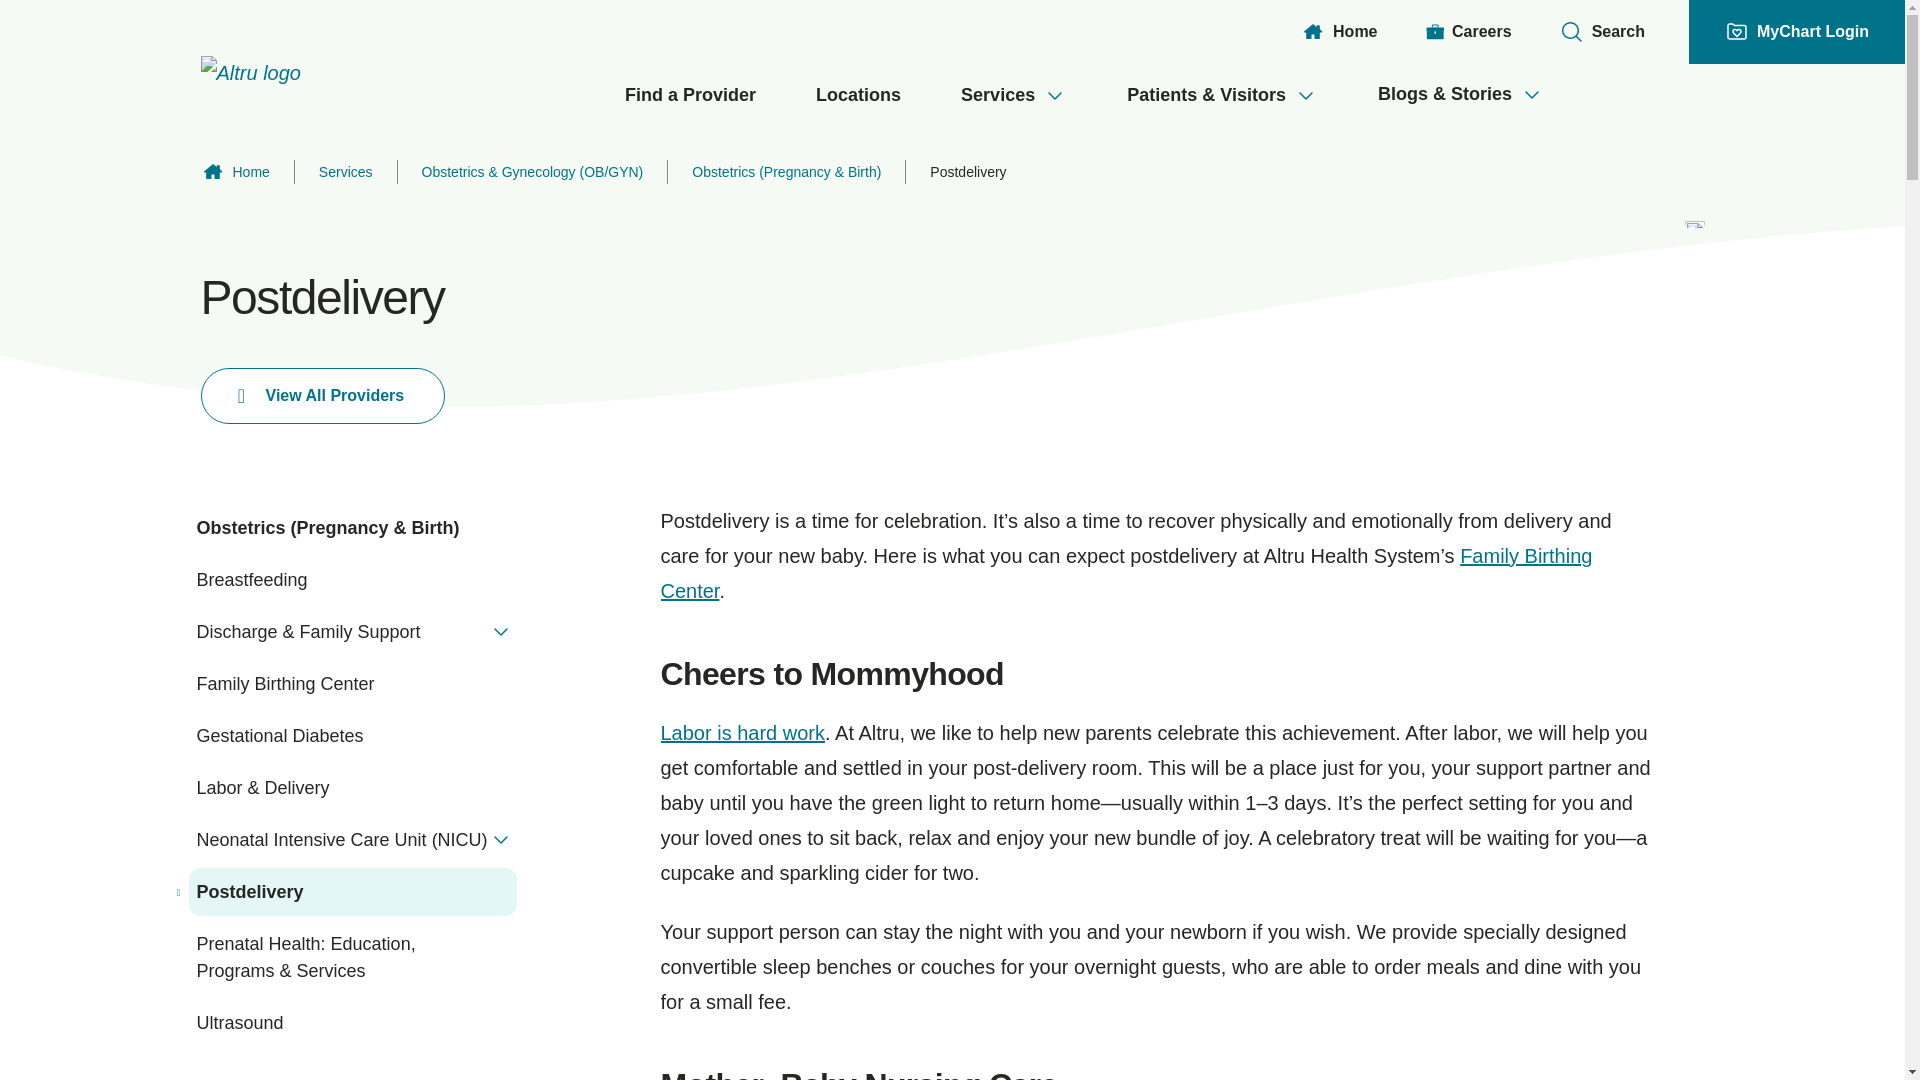 This screenshot has width=1920, height=1080. Describe the element at coordinates (690, 96) in the screenshot. I see `Find a Provider` at that location.